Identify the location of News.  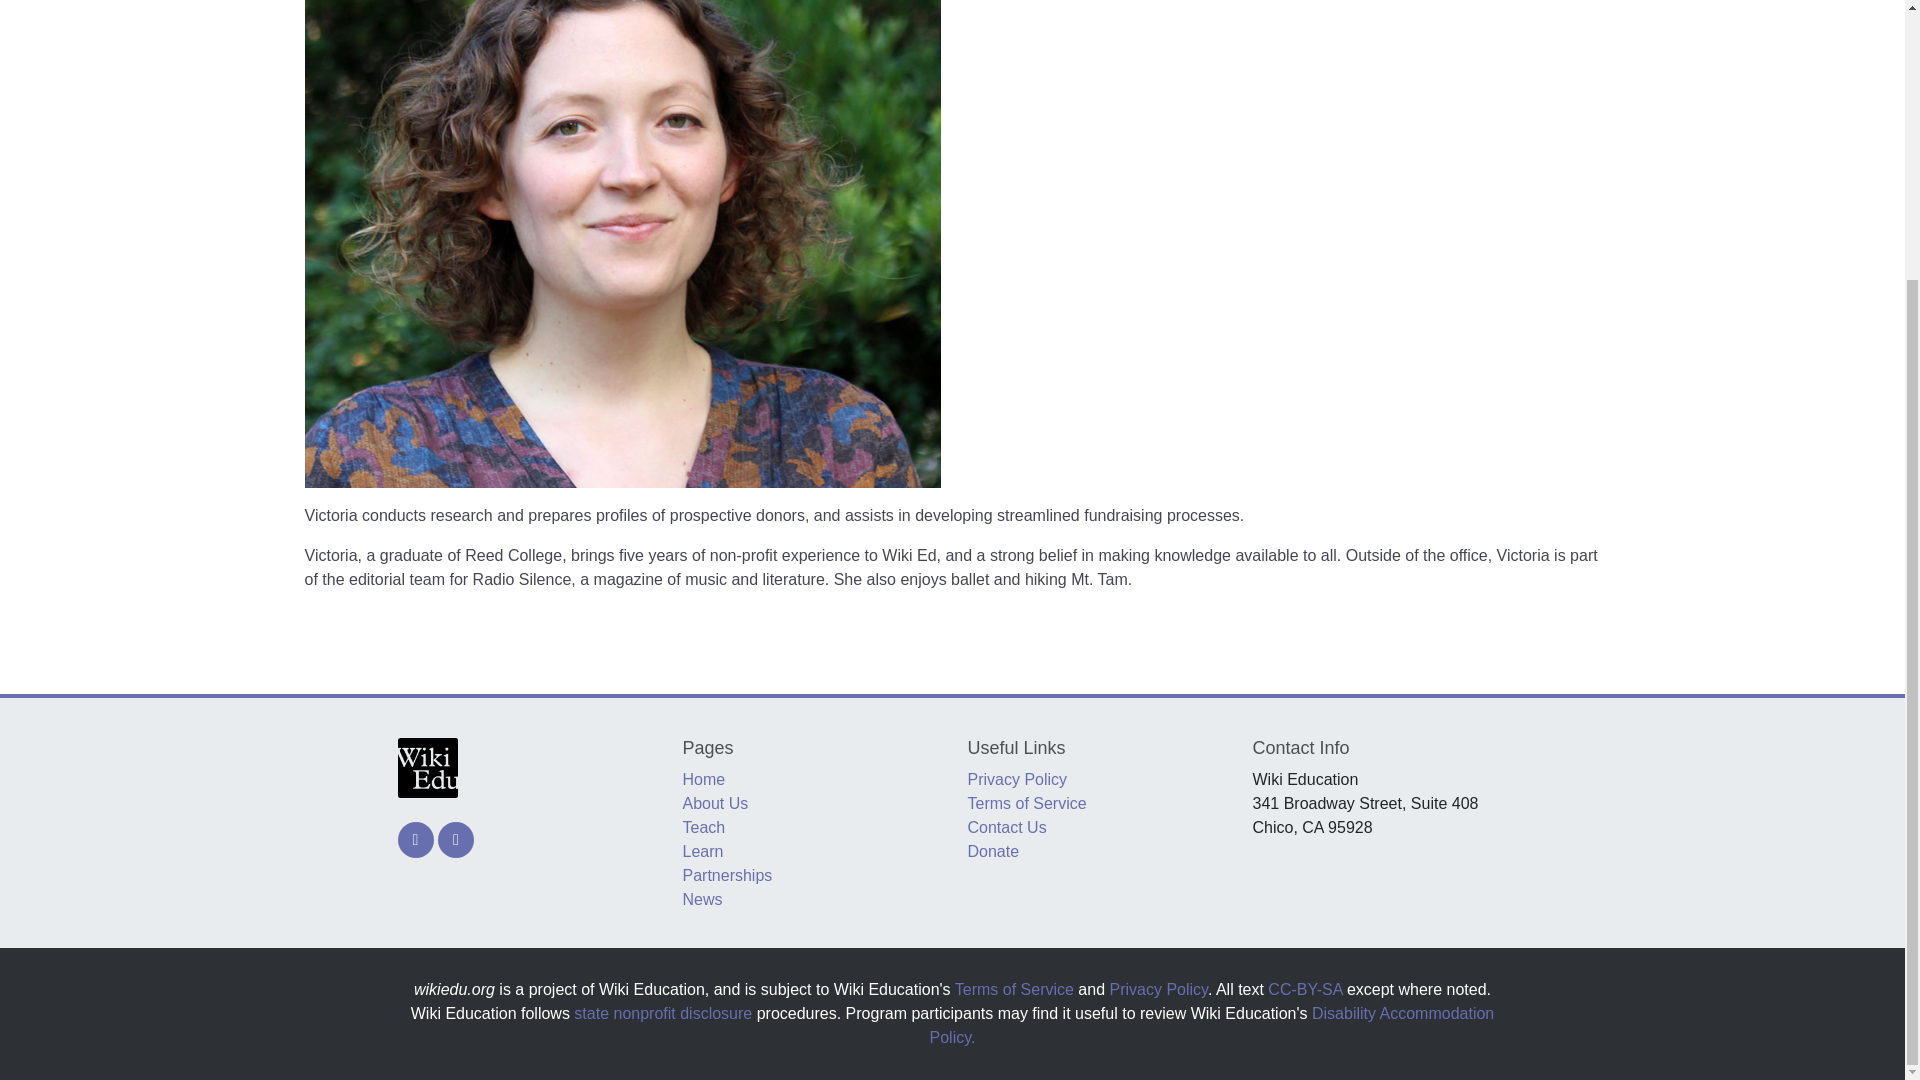
(701, 900).